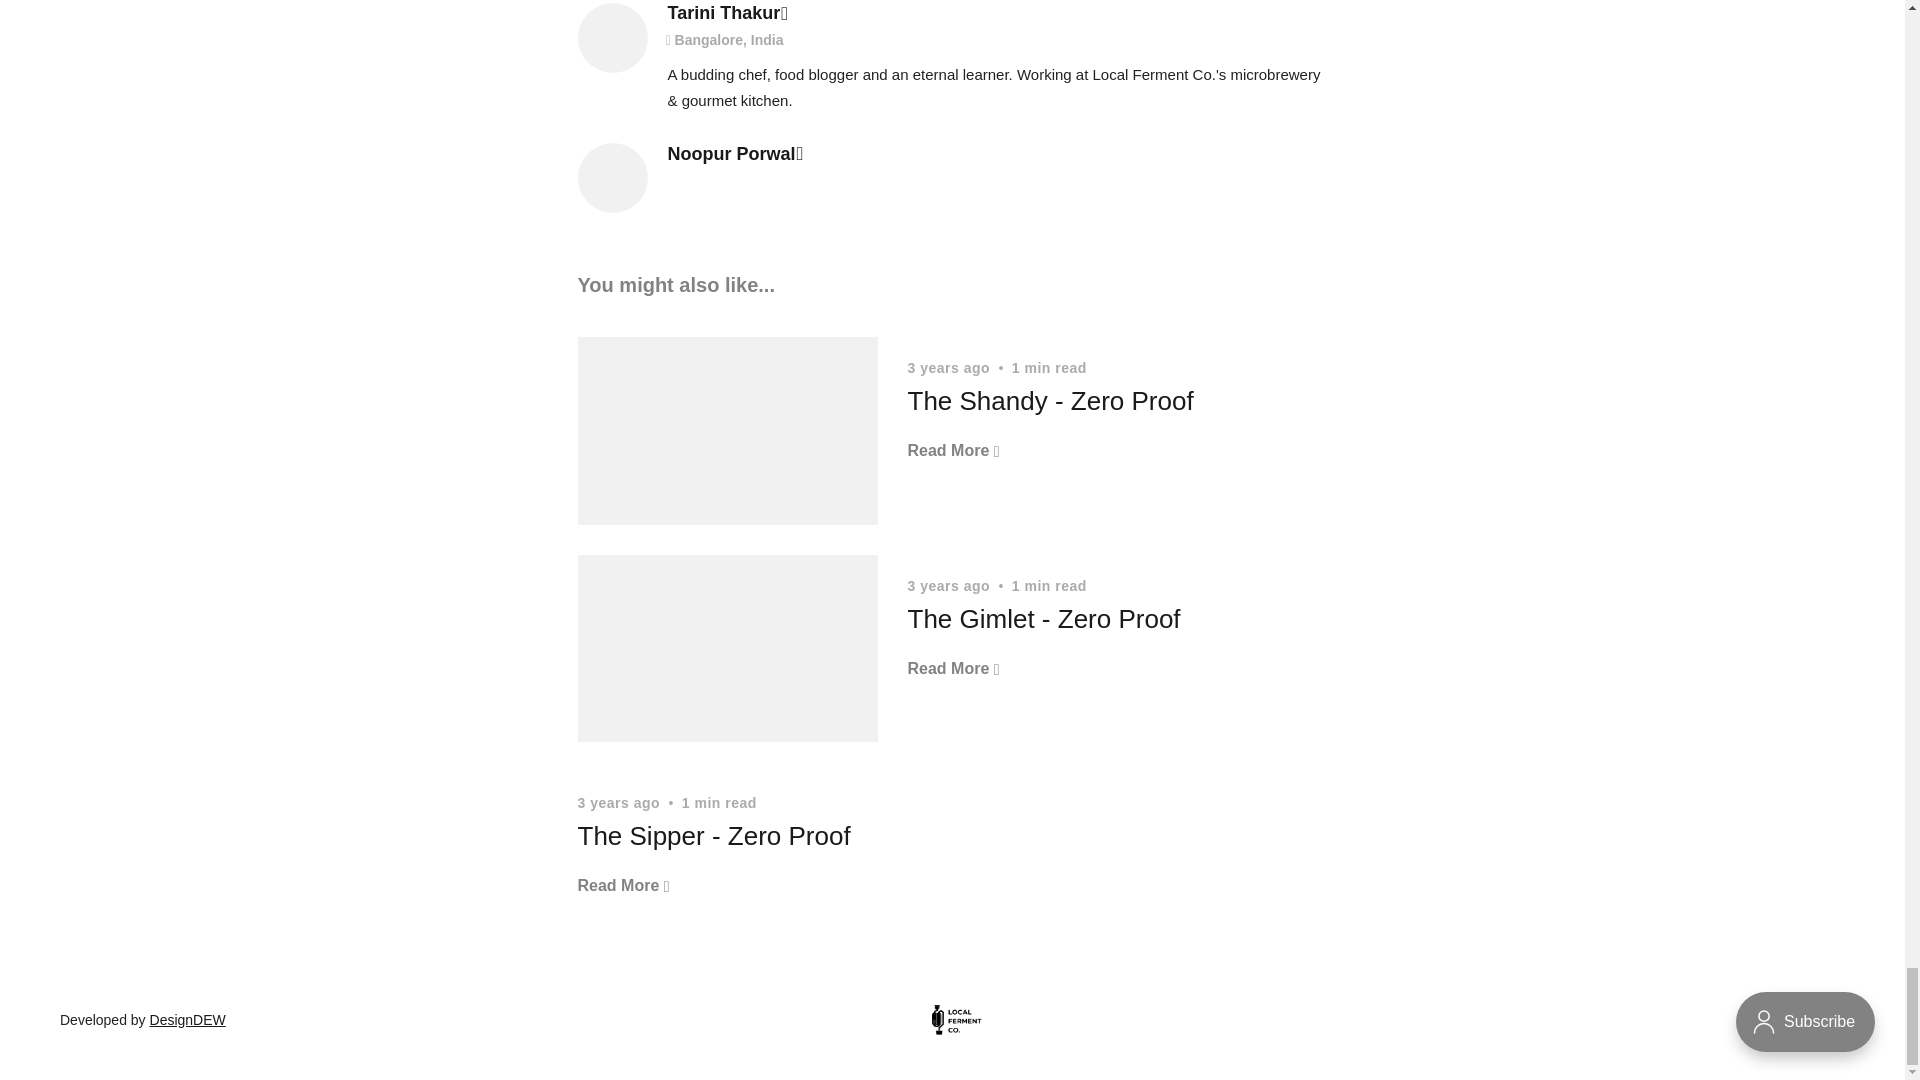 The image size is (1920, 1080). Describe the element at coordinates (954, 450) in the screenshot. I see `Read More` at that location.